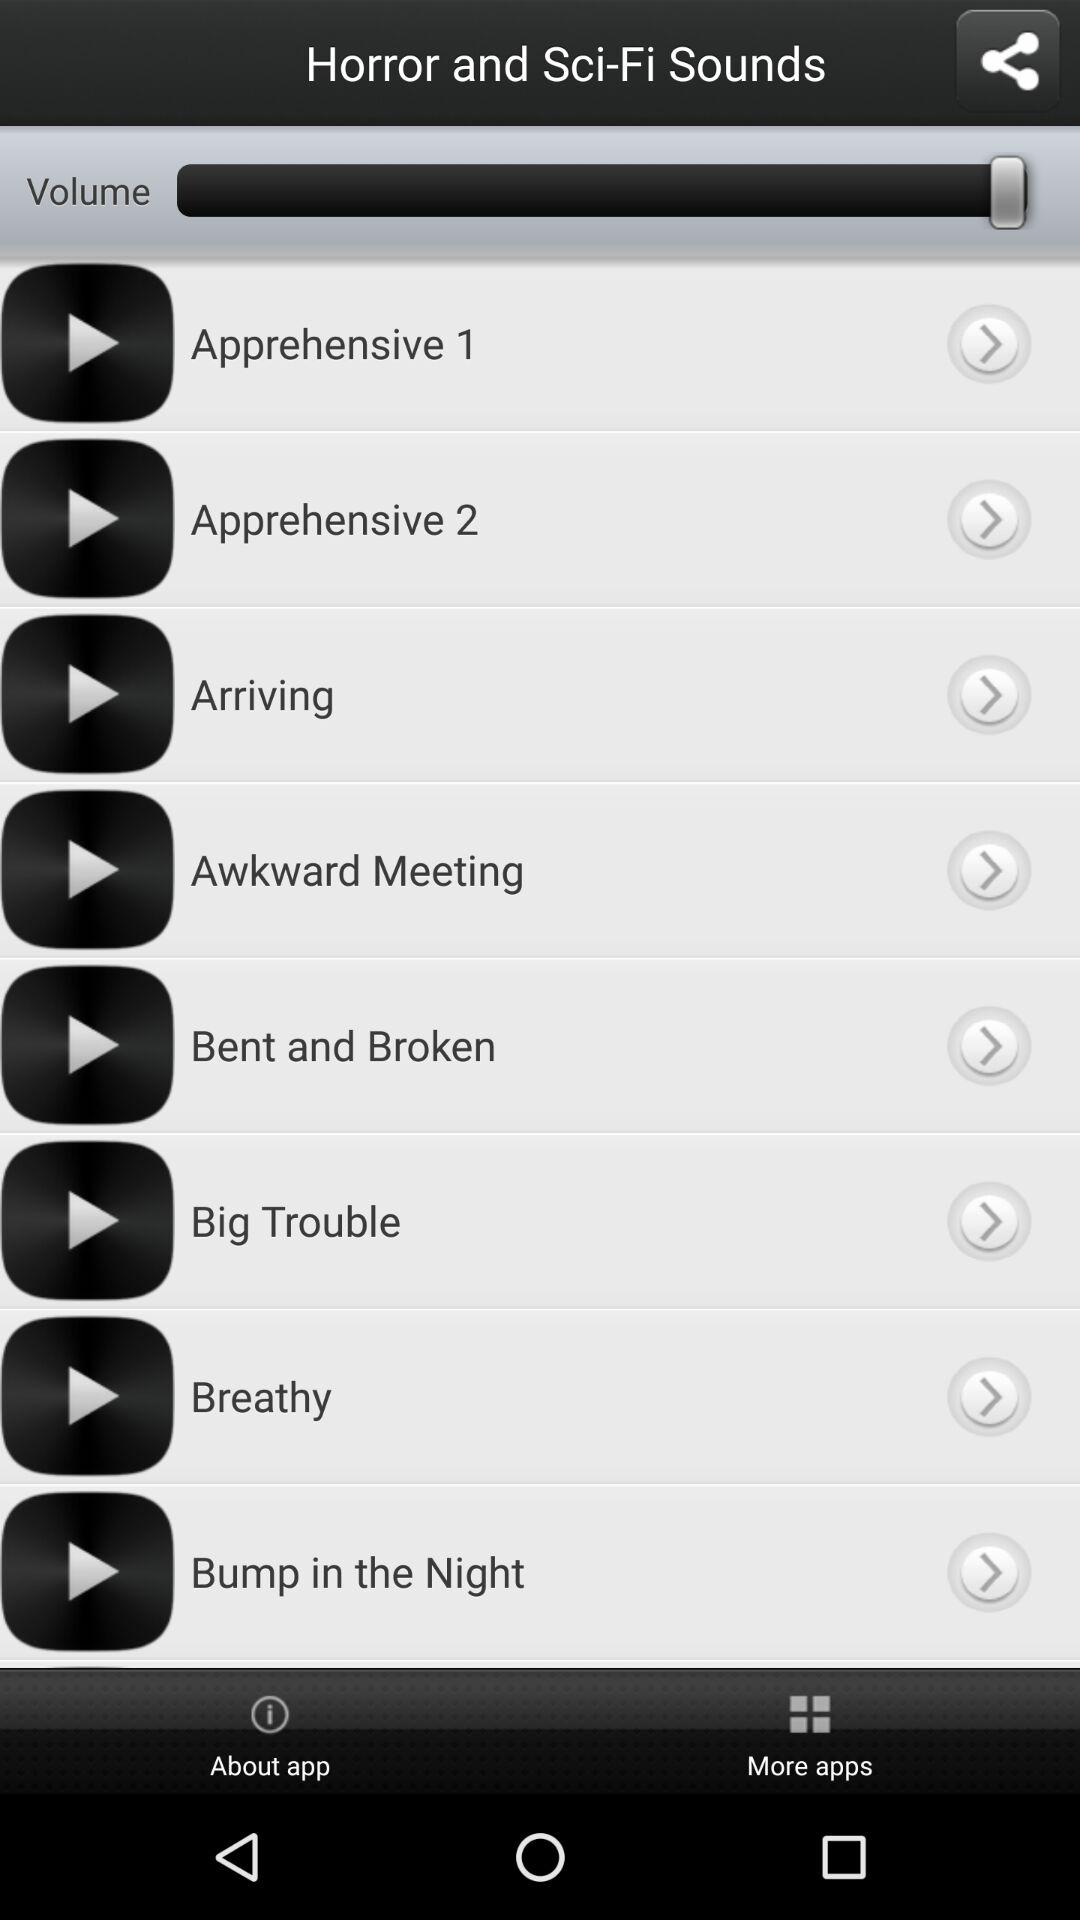  What do you see at coordinates (988, 1572) in the screenshot?
I see `select option` at bounding box center [988, 1572].